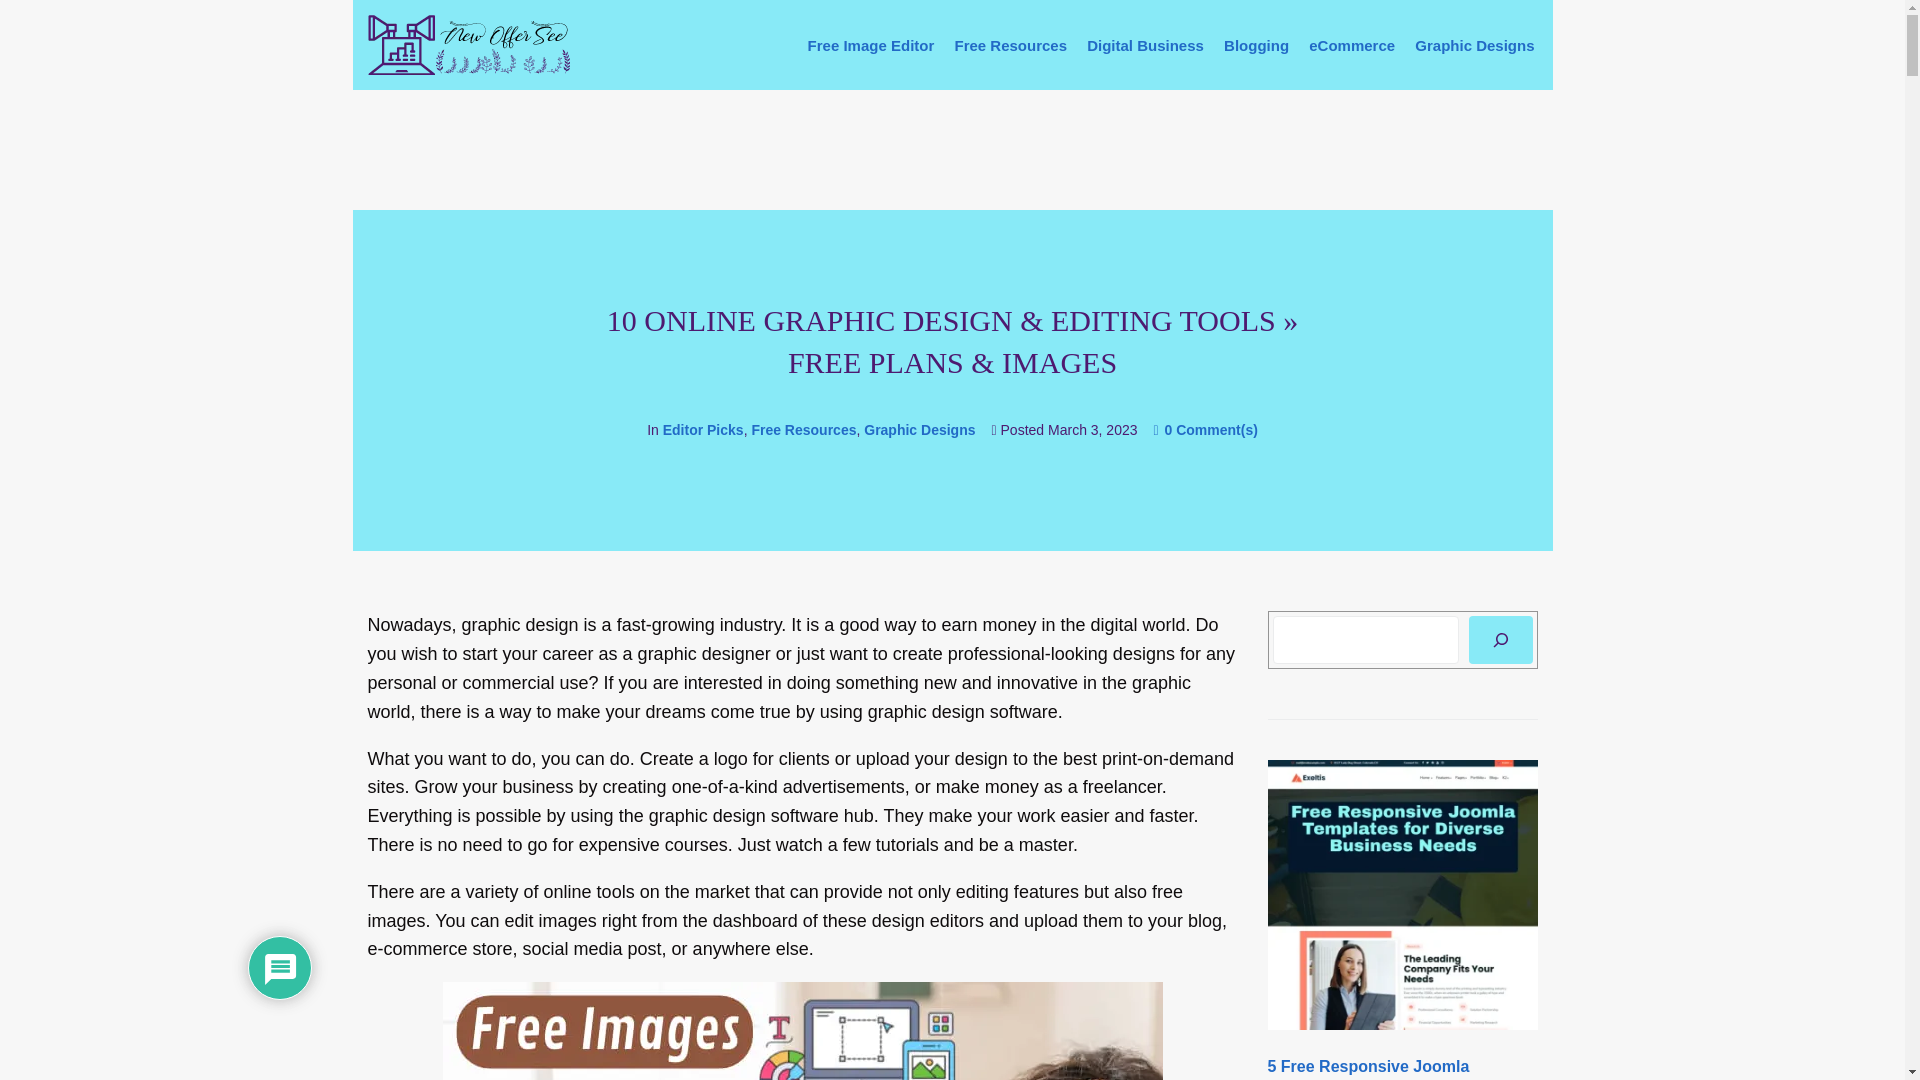  I want to click on Free Image Editor, so click(872, 45).